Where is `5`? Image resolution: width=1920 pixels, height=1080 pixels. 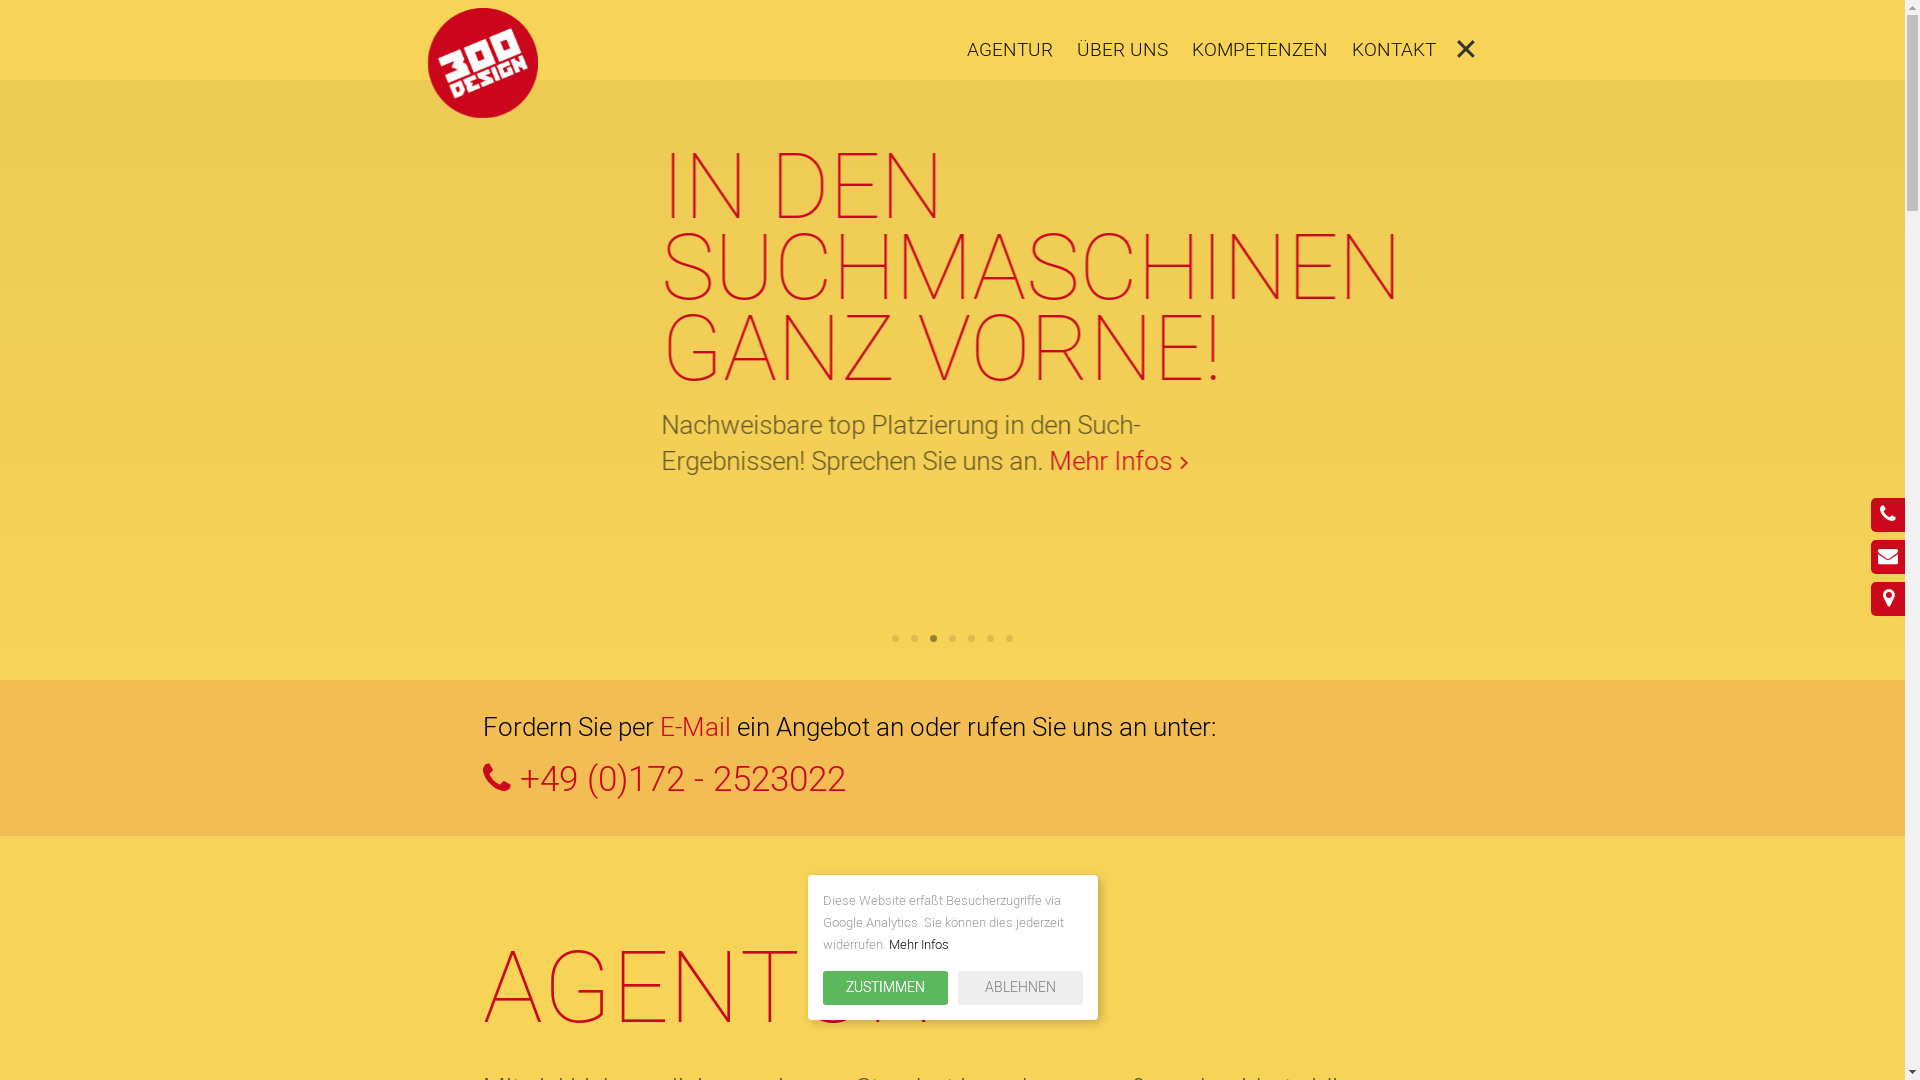 5 is located at coordinates (972, 638).